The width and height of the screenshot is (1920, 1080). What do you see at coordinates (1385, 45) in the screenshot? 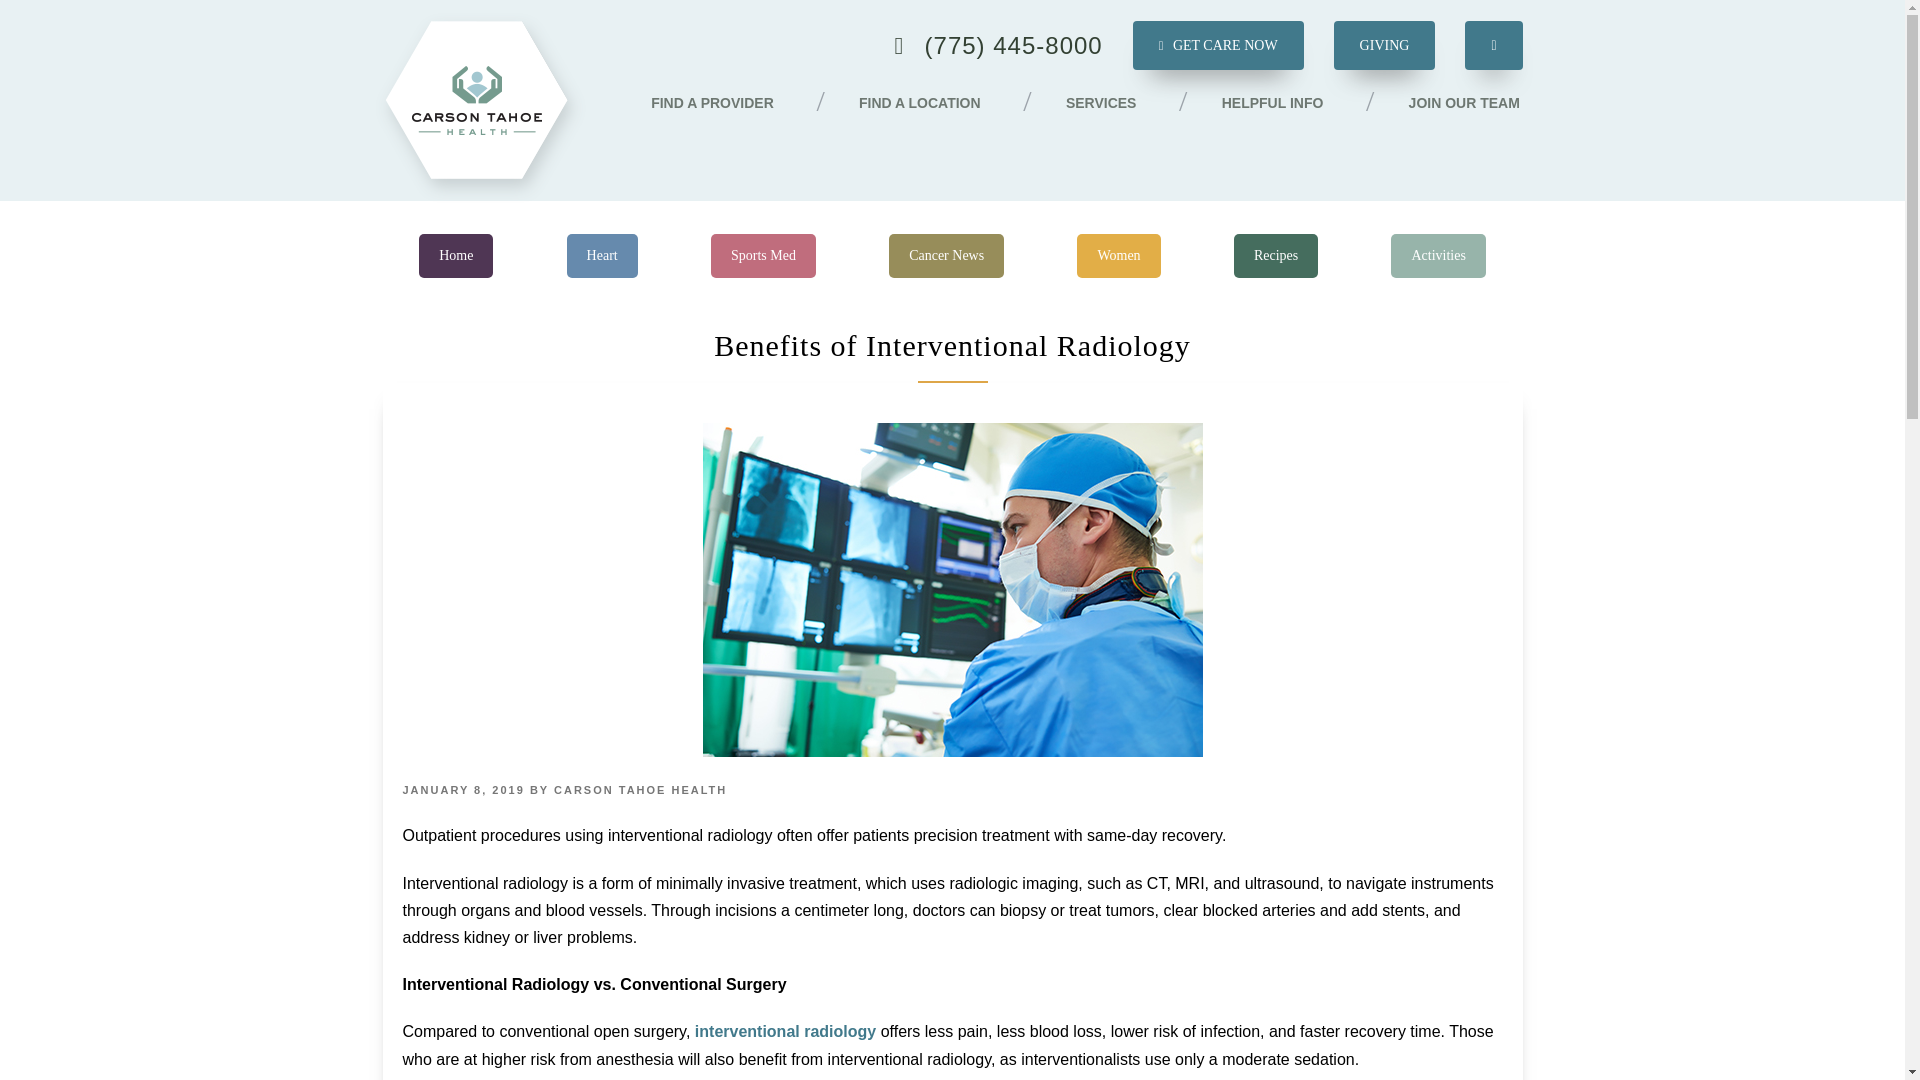
I see `GIVING` at bounding box center [1385, 45].